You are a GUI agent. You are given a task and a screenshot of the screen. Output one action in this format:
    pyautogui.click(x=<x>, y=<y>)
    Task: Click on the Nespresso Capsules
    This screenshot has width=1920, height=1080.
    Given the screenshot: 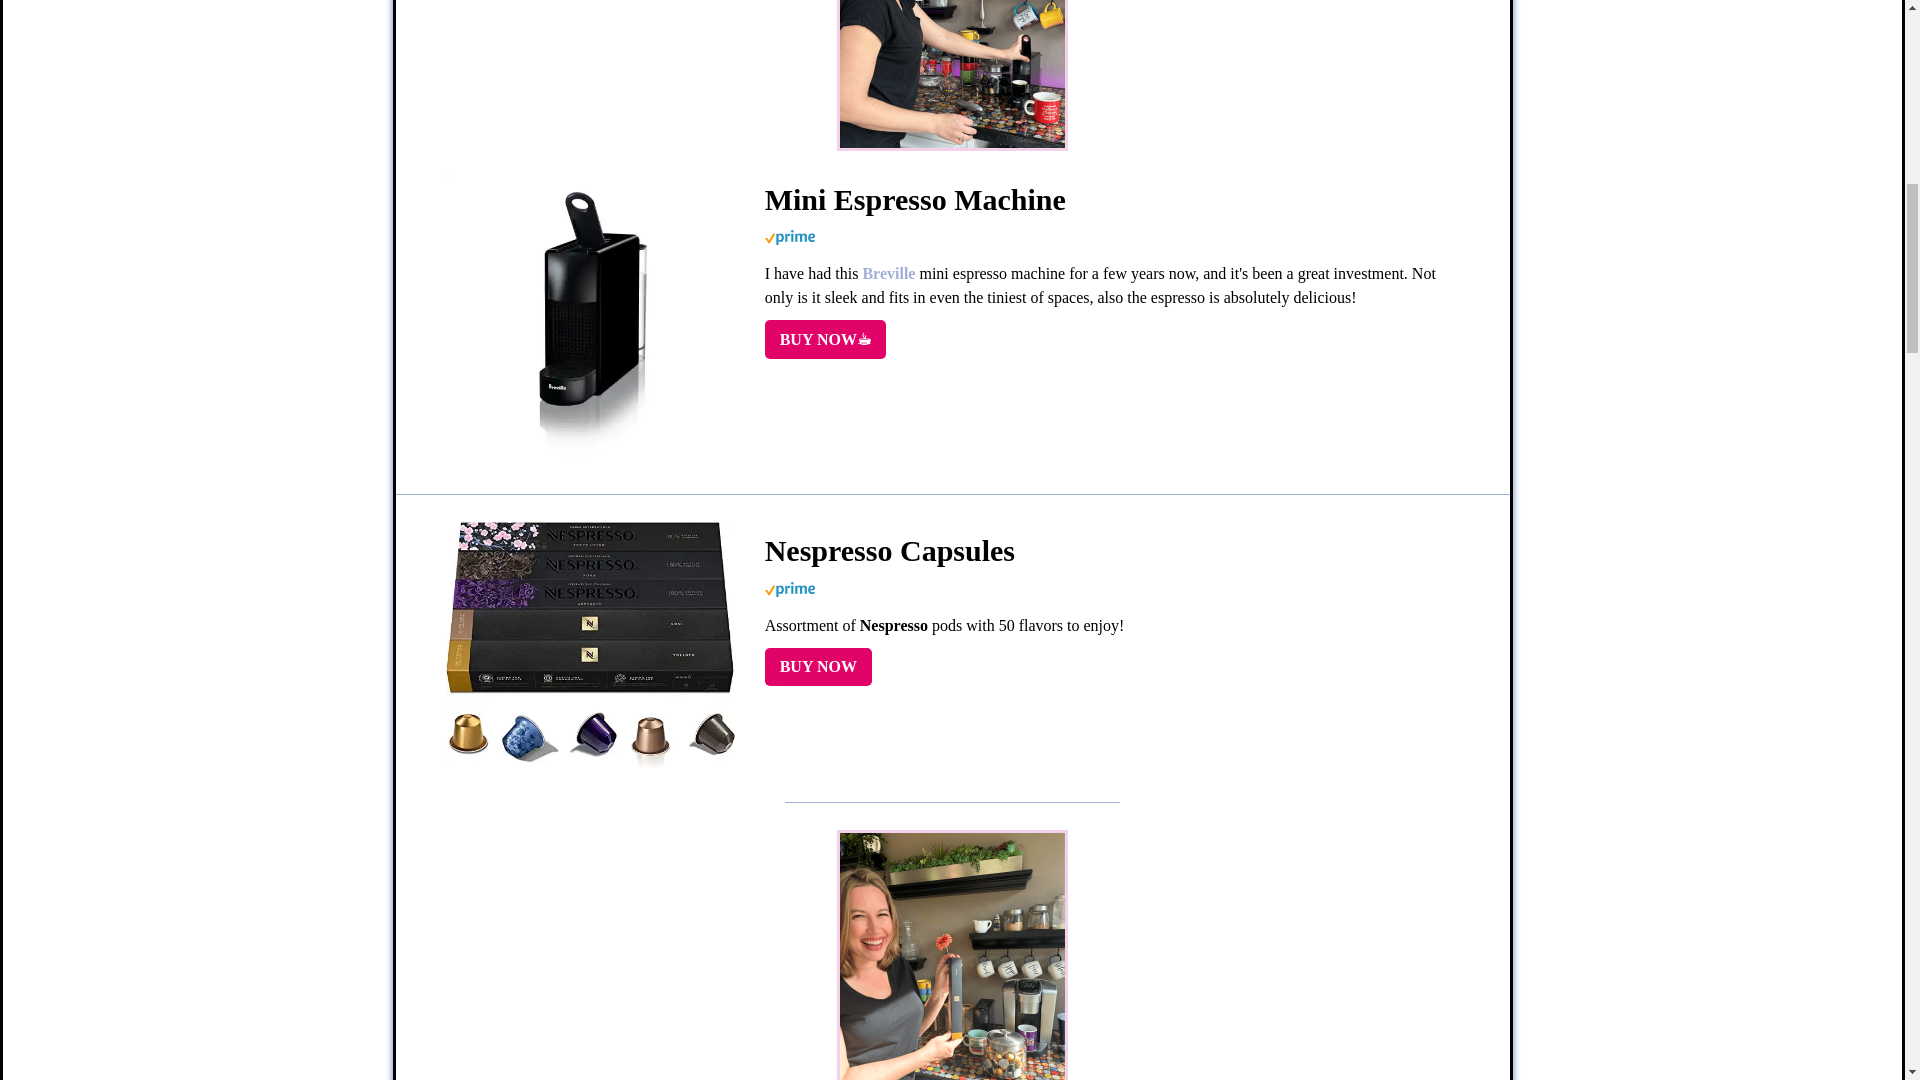 What is the action you would take?
    pyautogui.click(x=952, y=955)
    